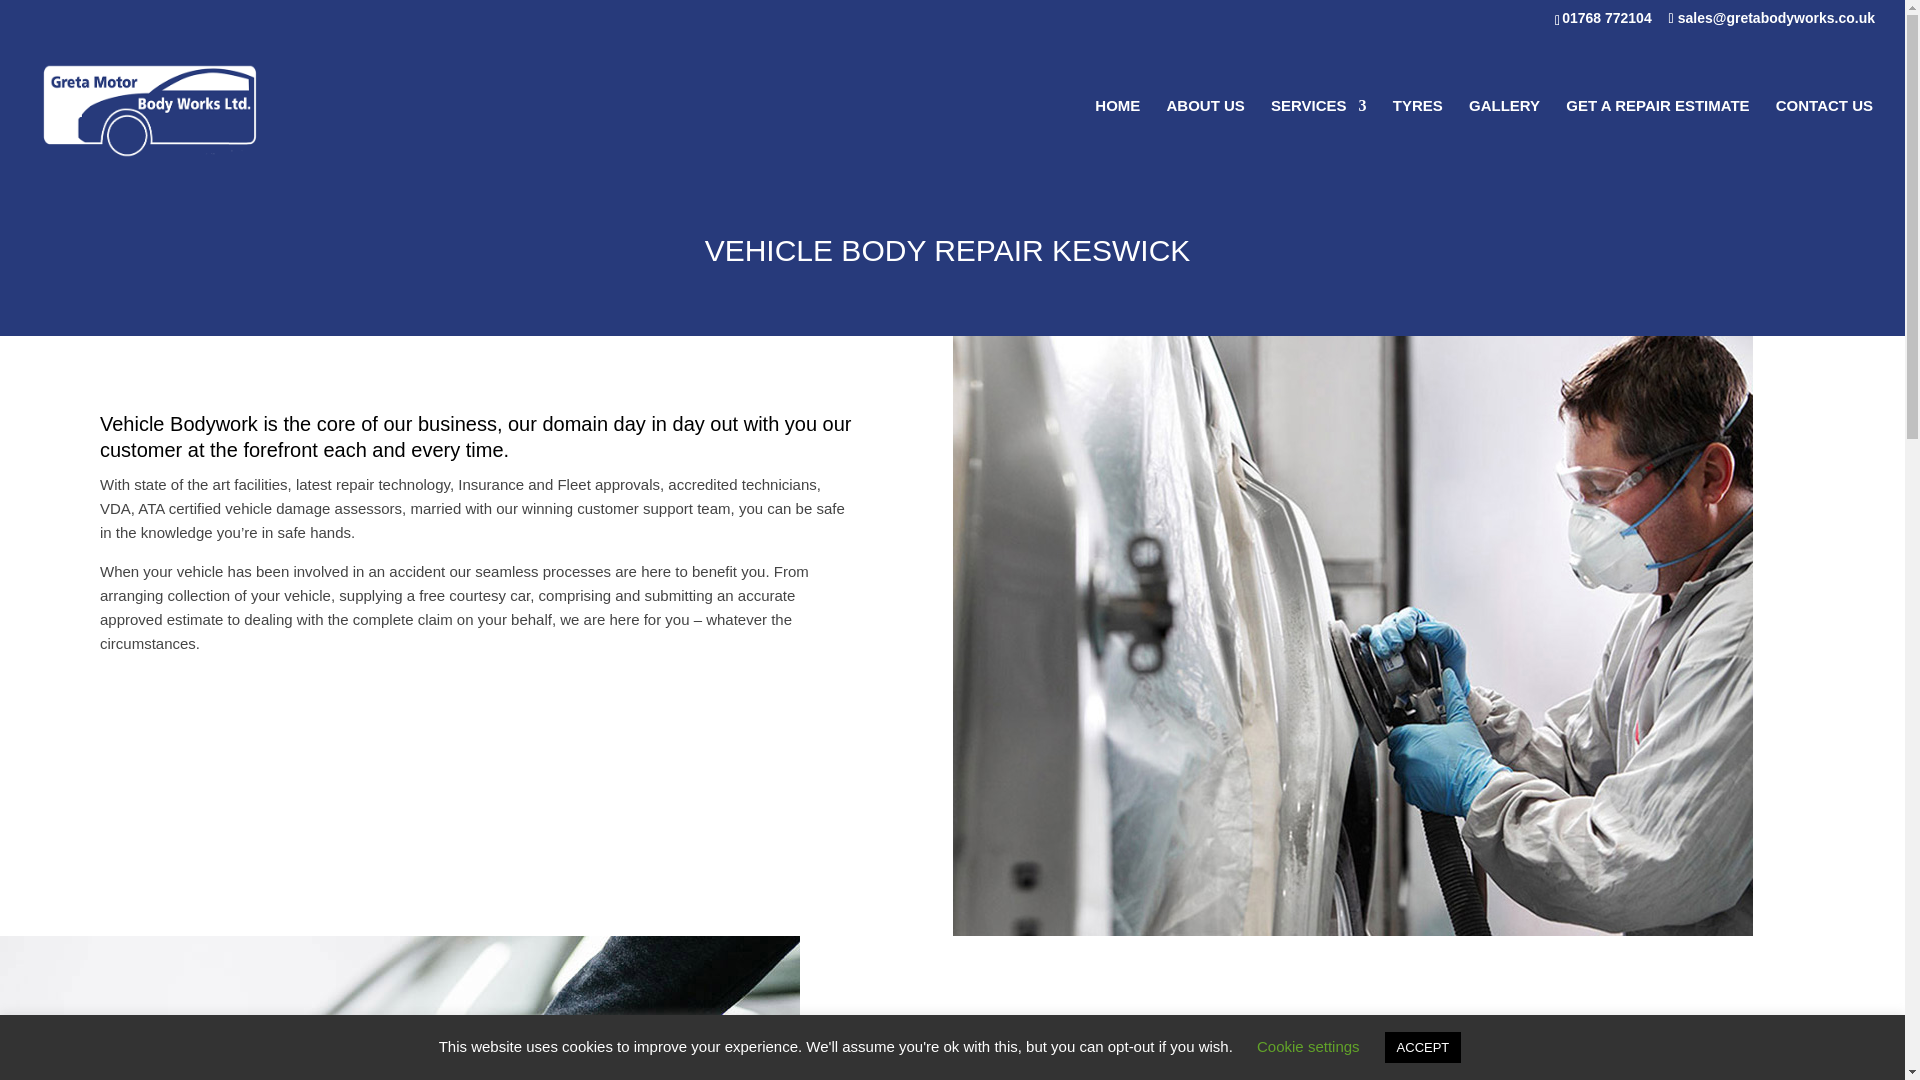 This screenshot has height=1080, width=1920. Describe the element at coordinates (1308, 1046) in the screenshot. I see `Cookie settings` at that location.